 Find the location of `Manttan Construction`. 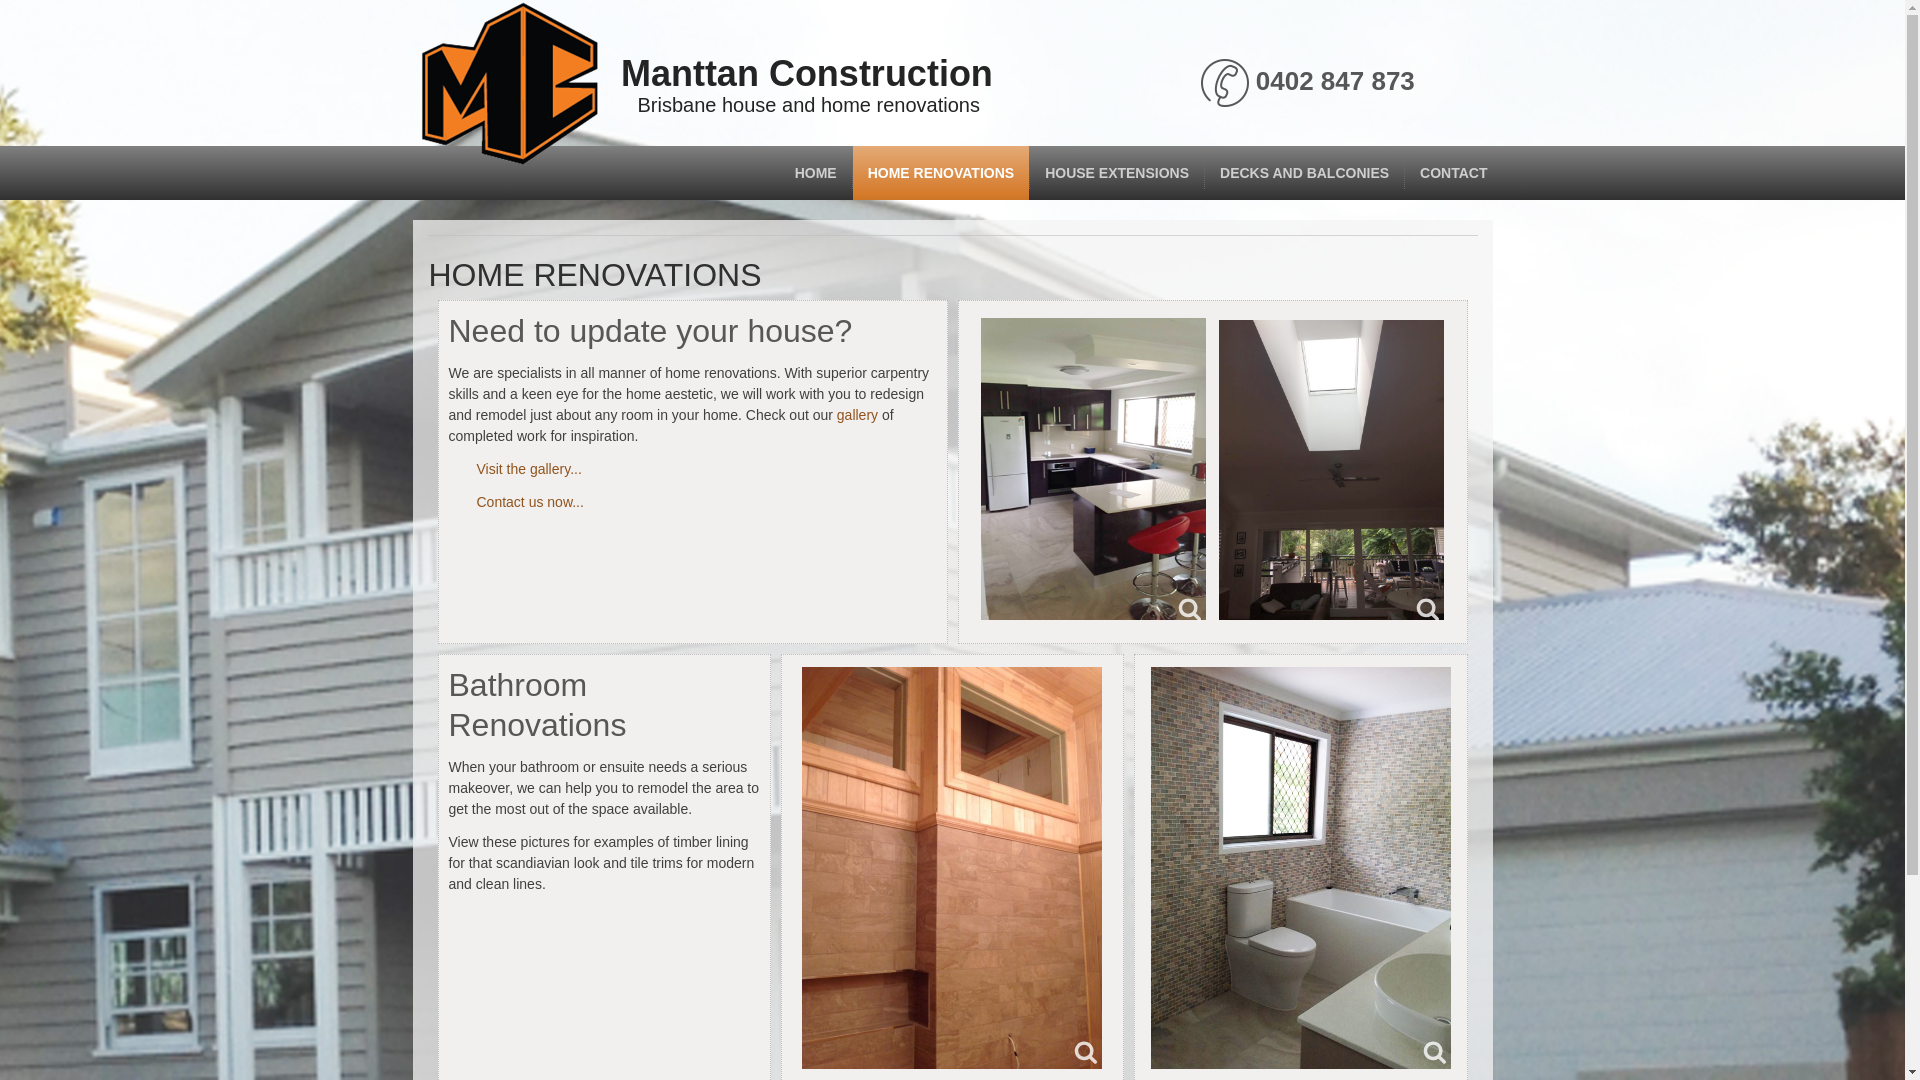

Manttan Construction is located at coordinates (807, 74).